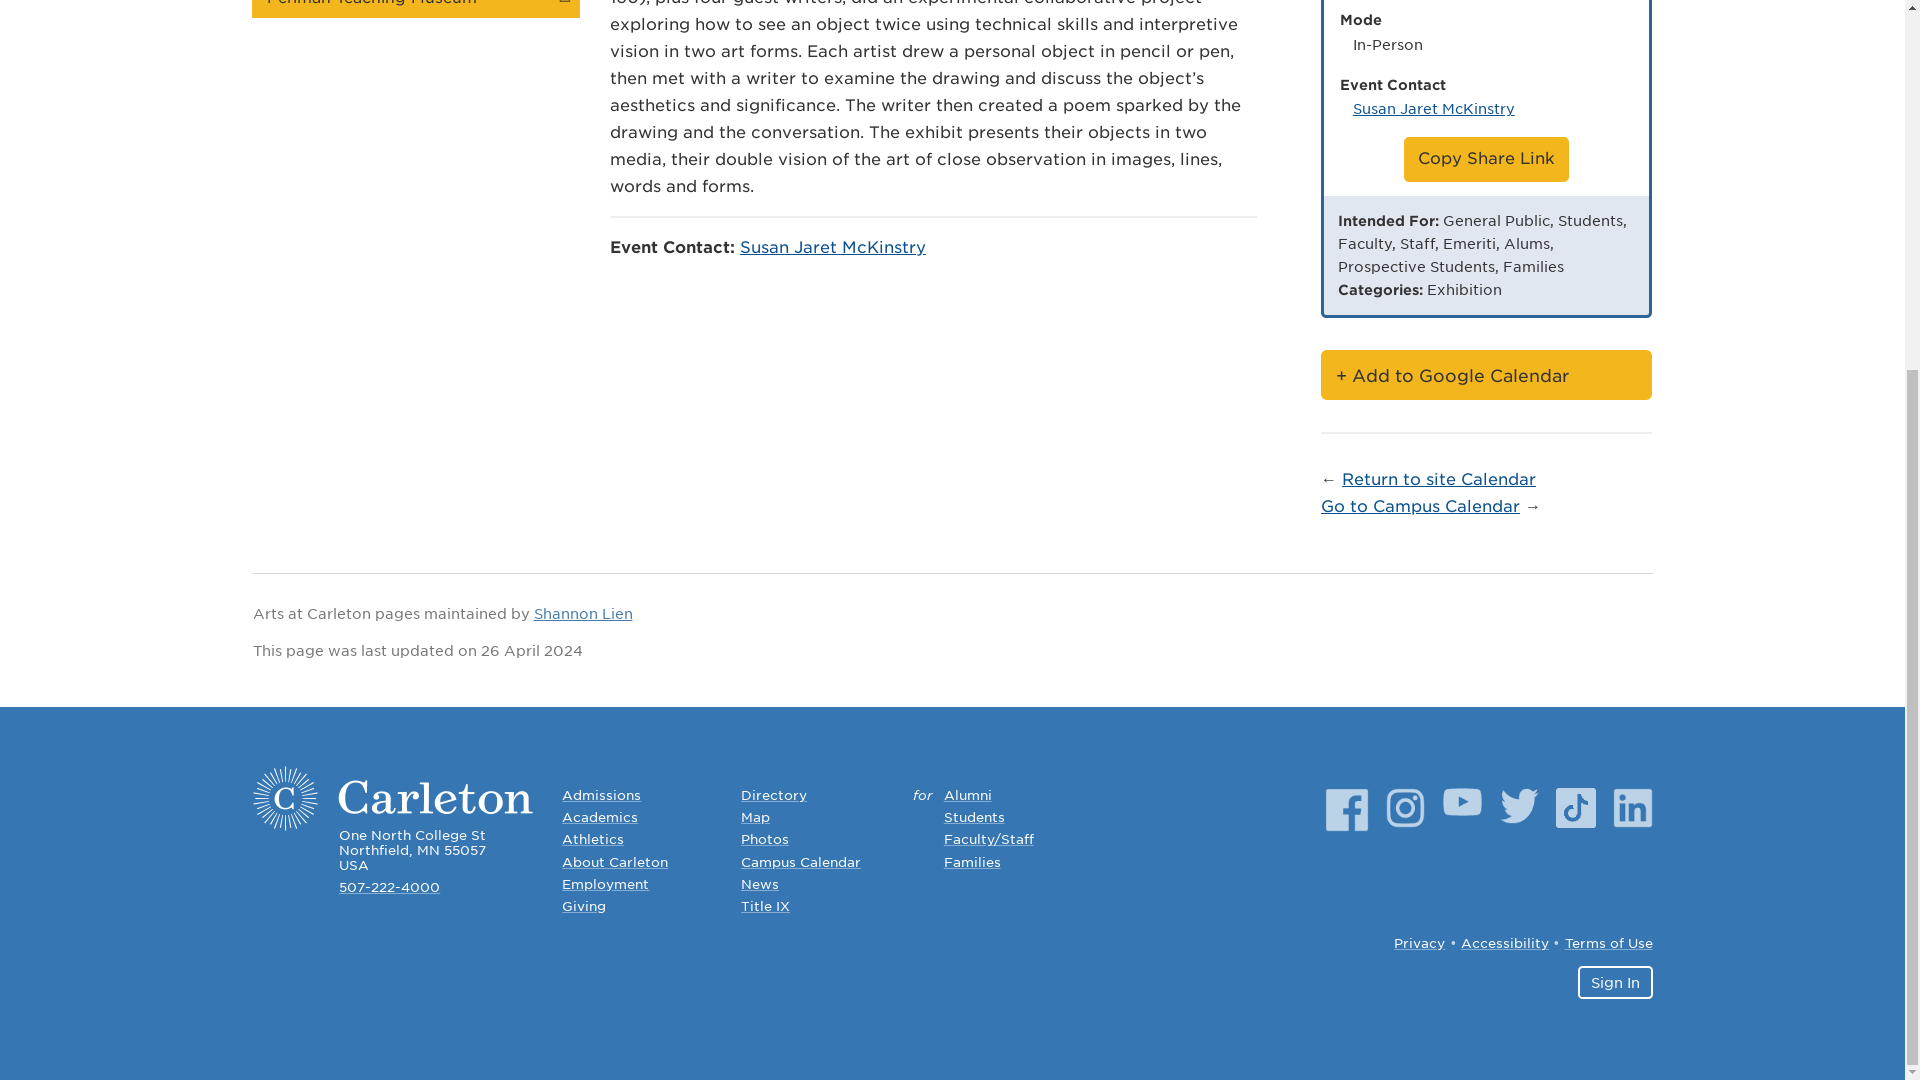 The height and width of the screenshot is (1080, 1920). I want to click on Susan Jaret McKinstry, so click(832, 247).